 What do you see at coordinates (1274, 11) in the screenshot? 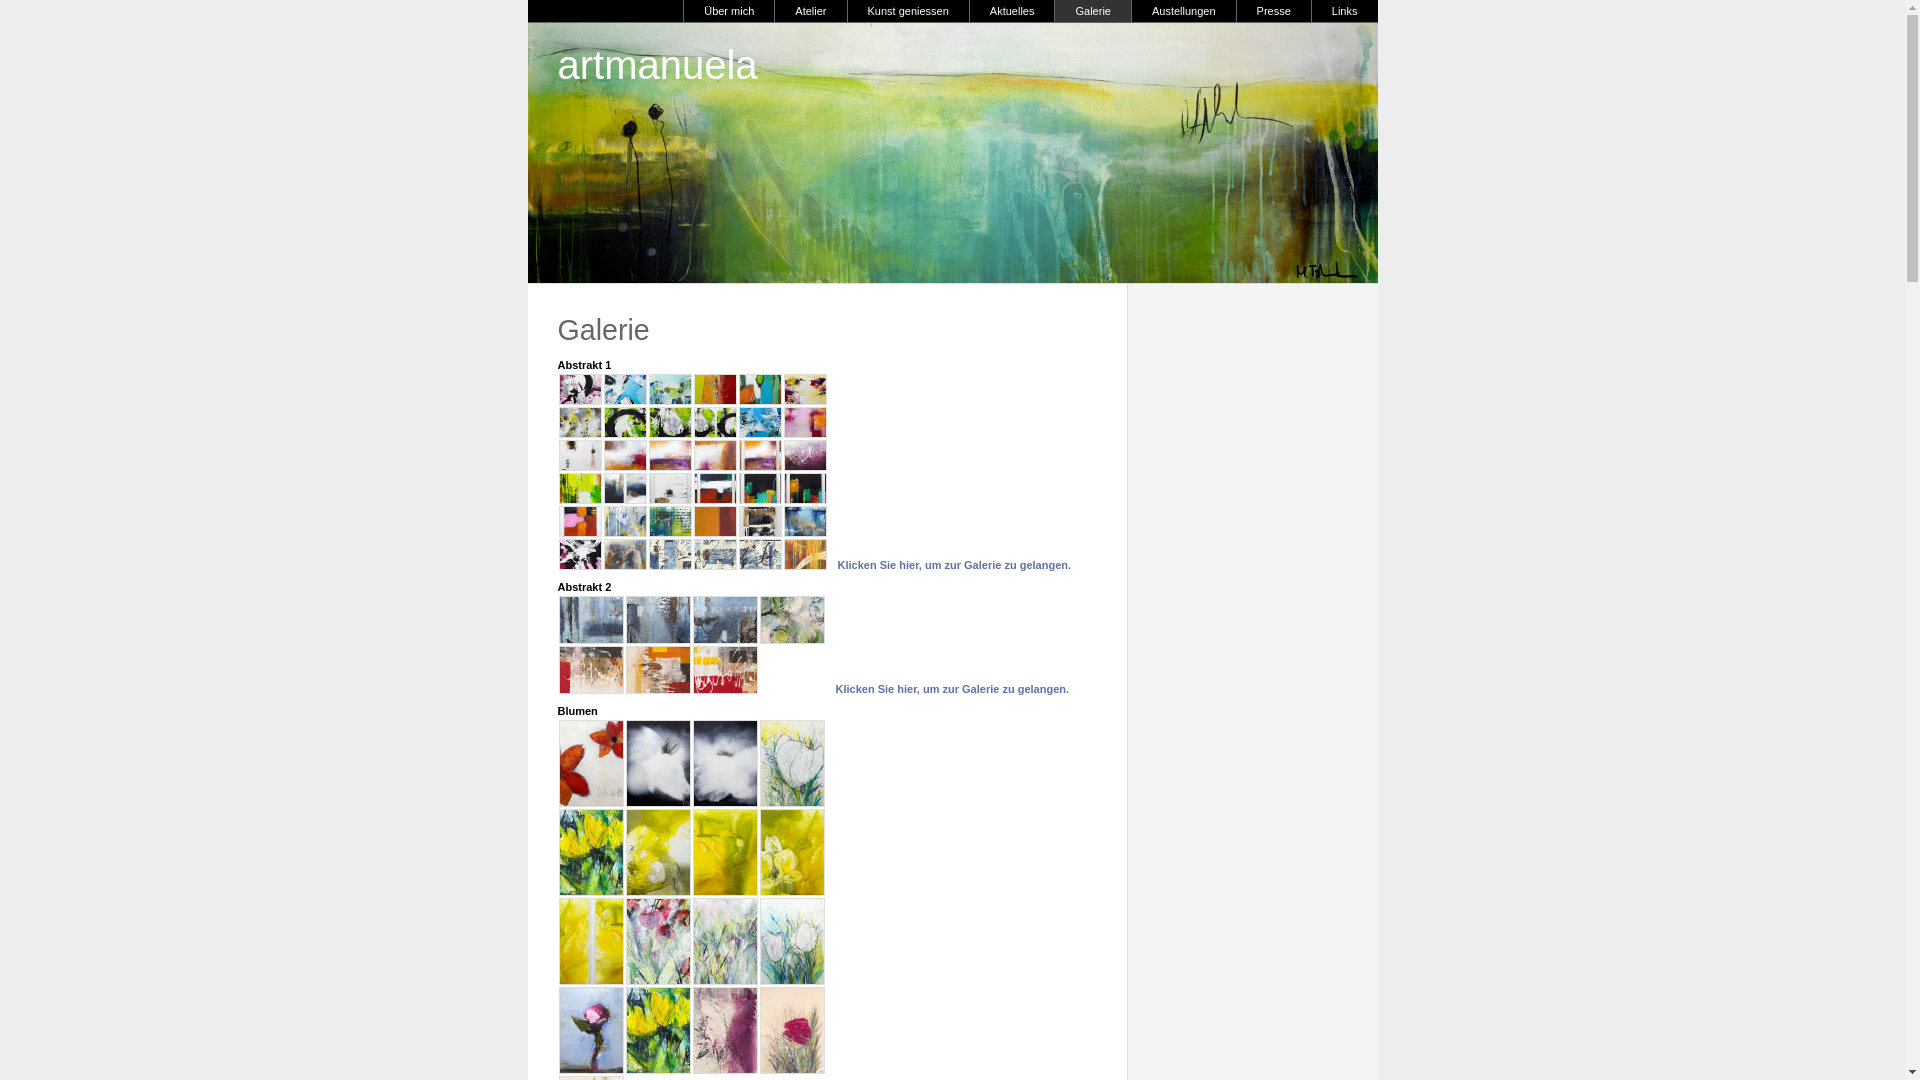
I see `Presse` at bounding box center [1274, 11].